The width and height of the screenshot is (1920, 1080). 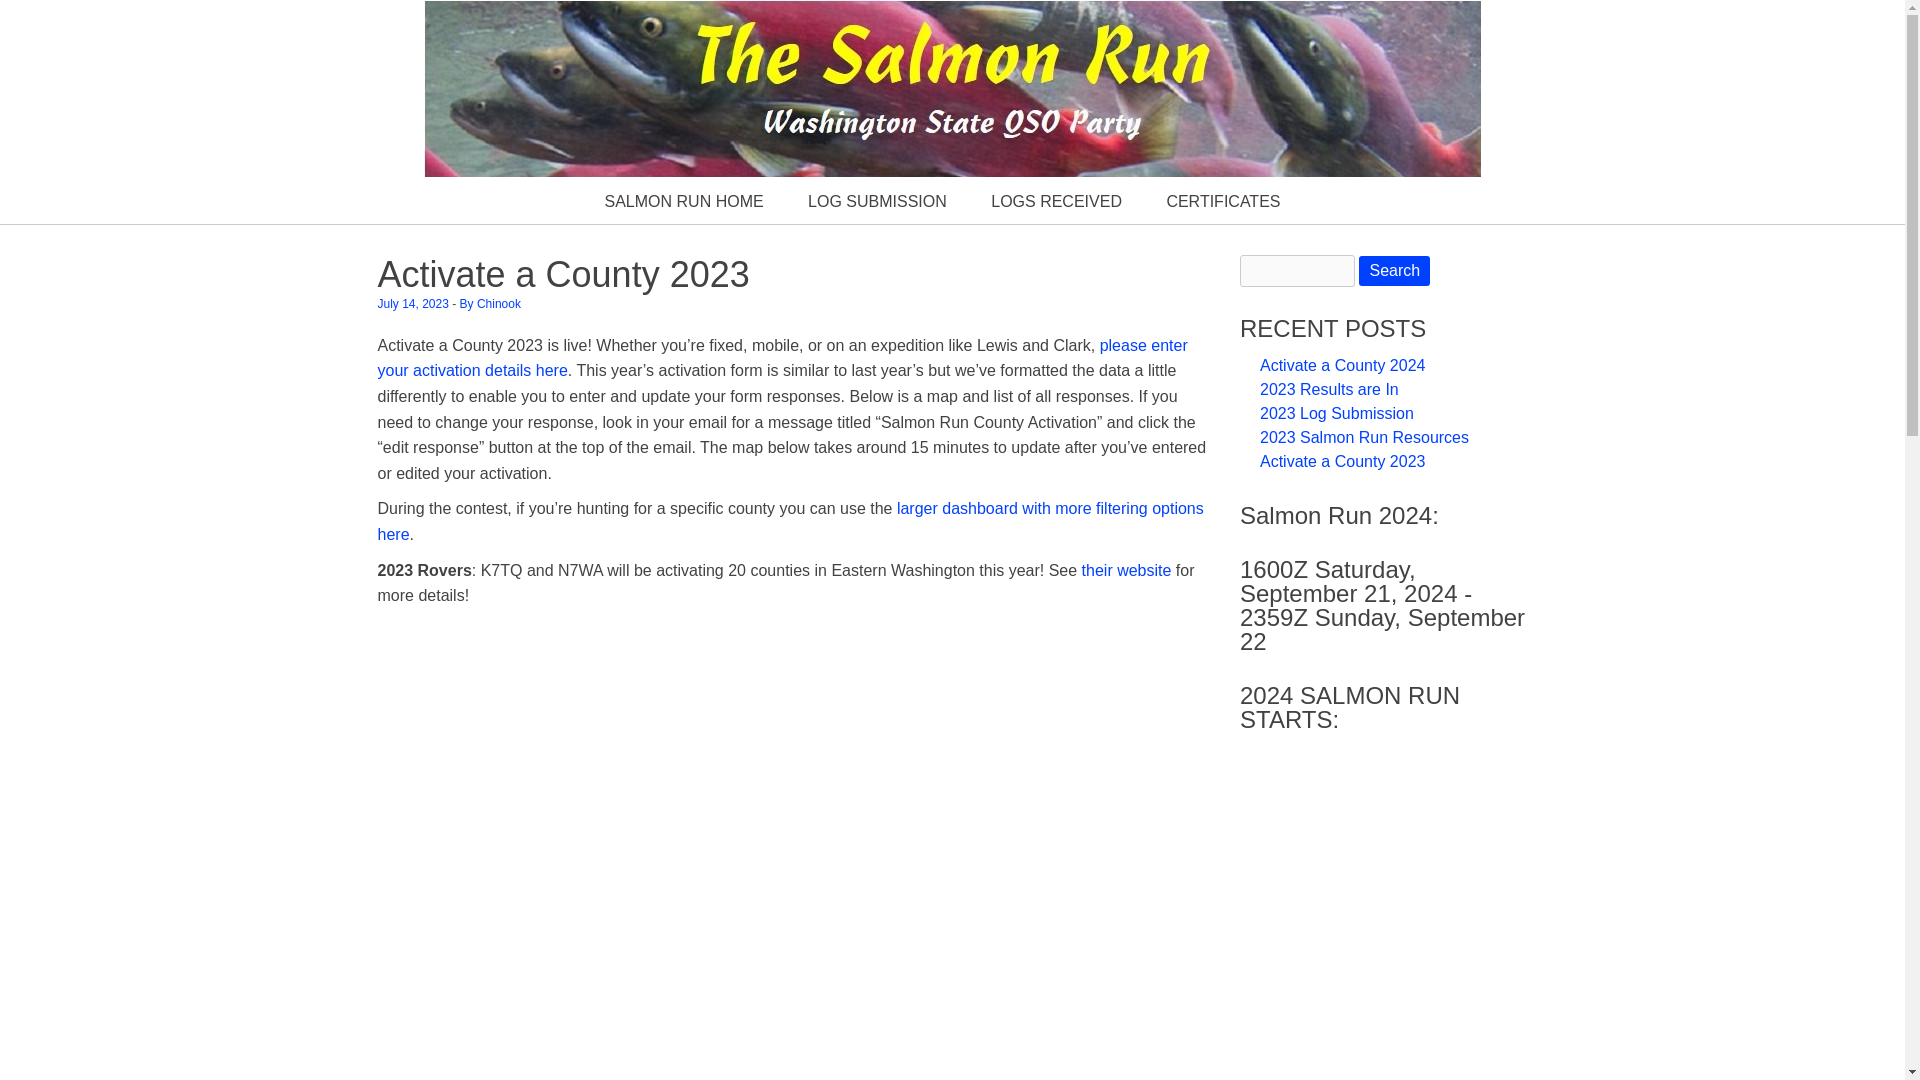 What do you see at coordinates (1342, 460) in the screenshot?
I see `Activate a County 2023` at bounding box center [1342, 460].